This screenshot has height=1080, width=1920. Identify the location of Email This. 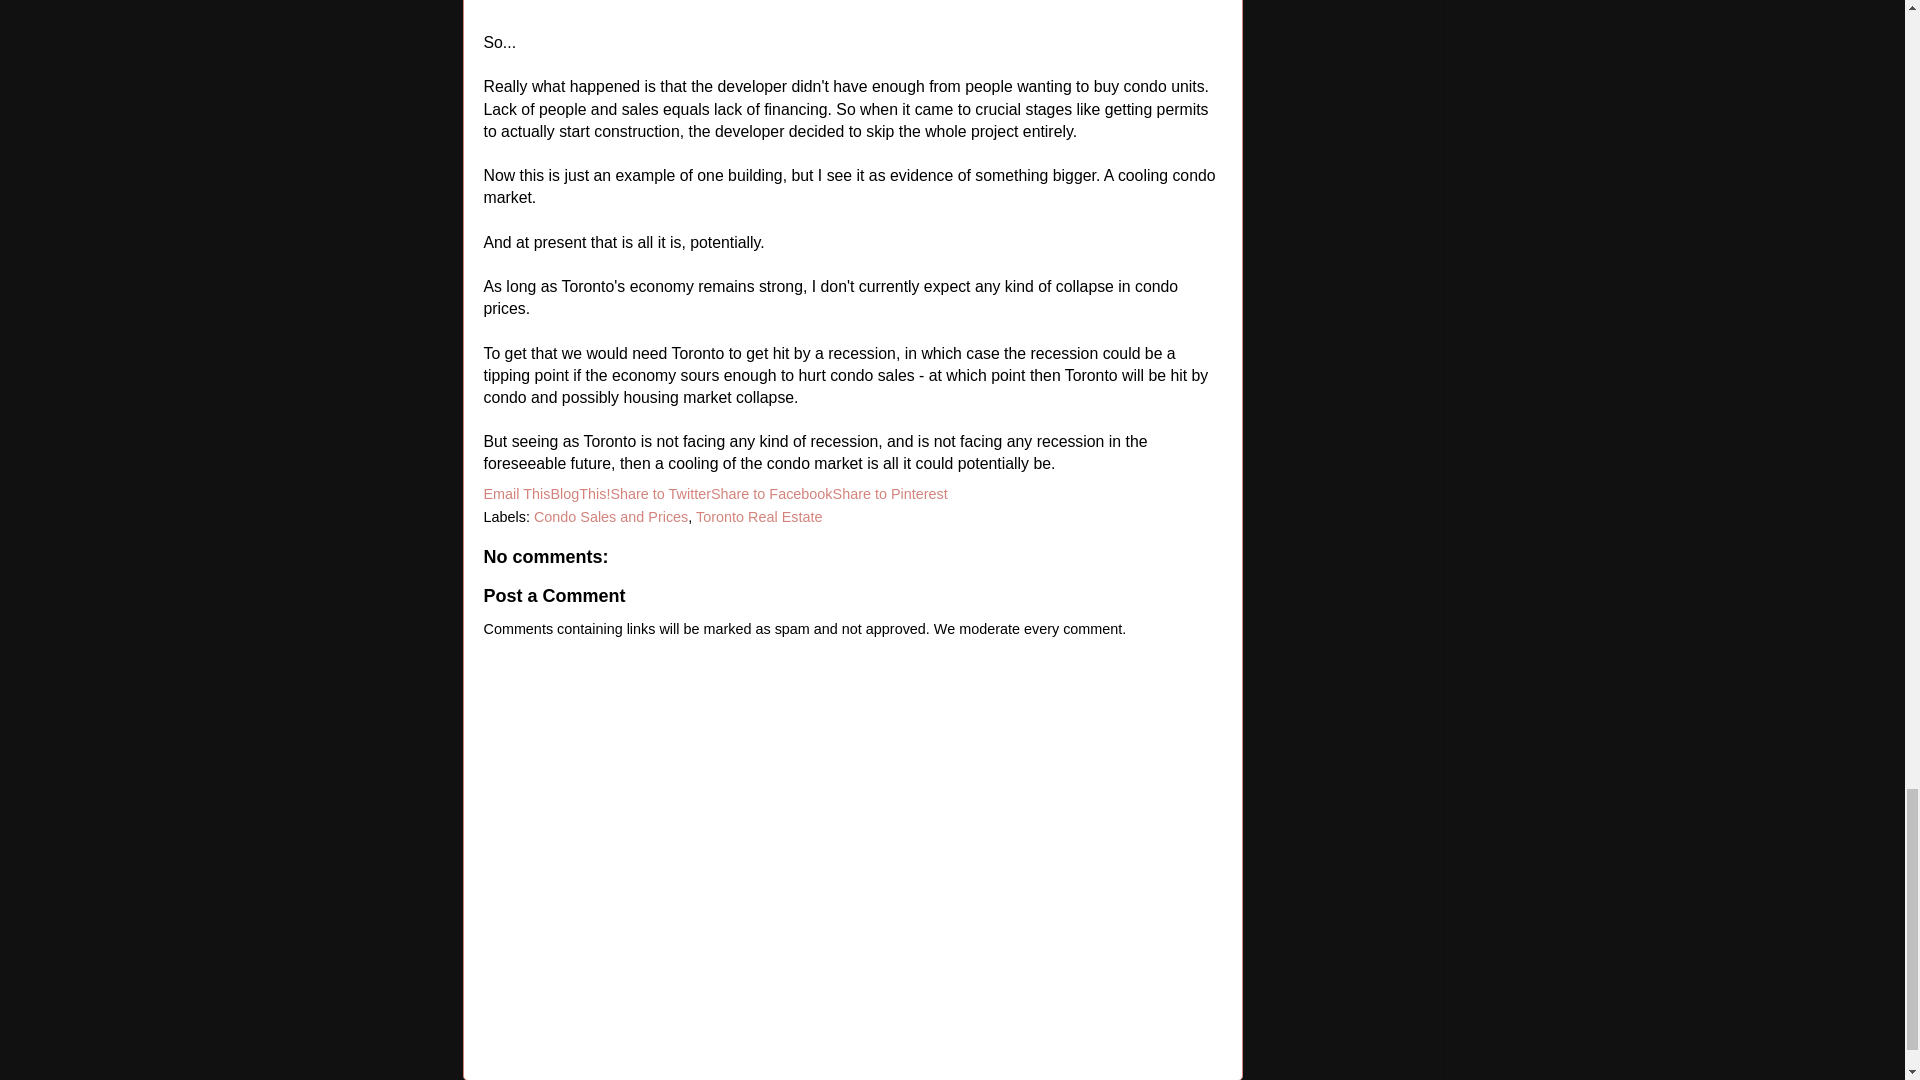
(517, 494).